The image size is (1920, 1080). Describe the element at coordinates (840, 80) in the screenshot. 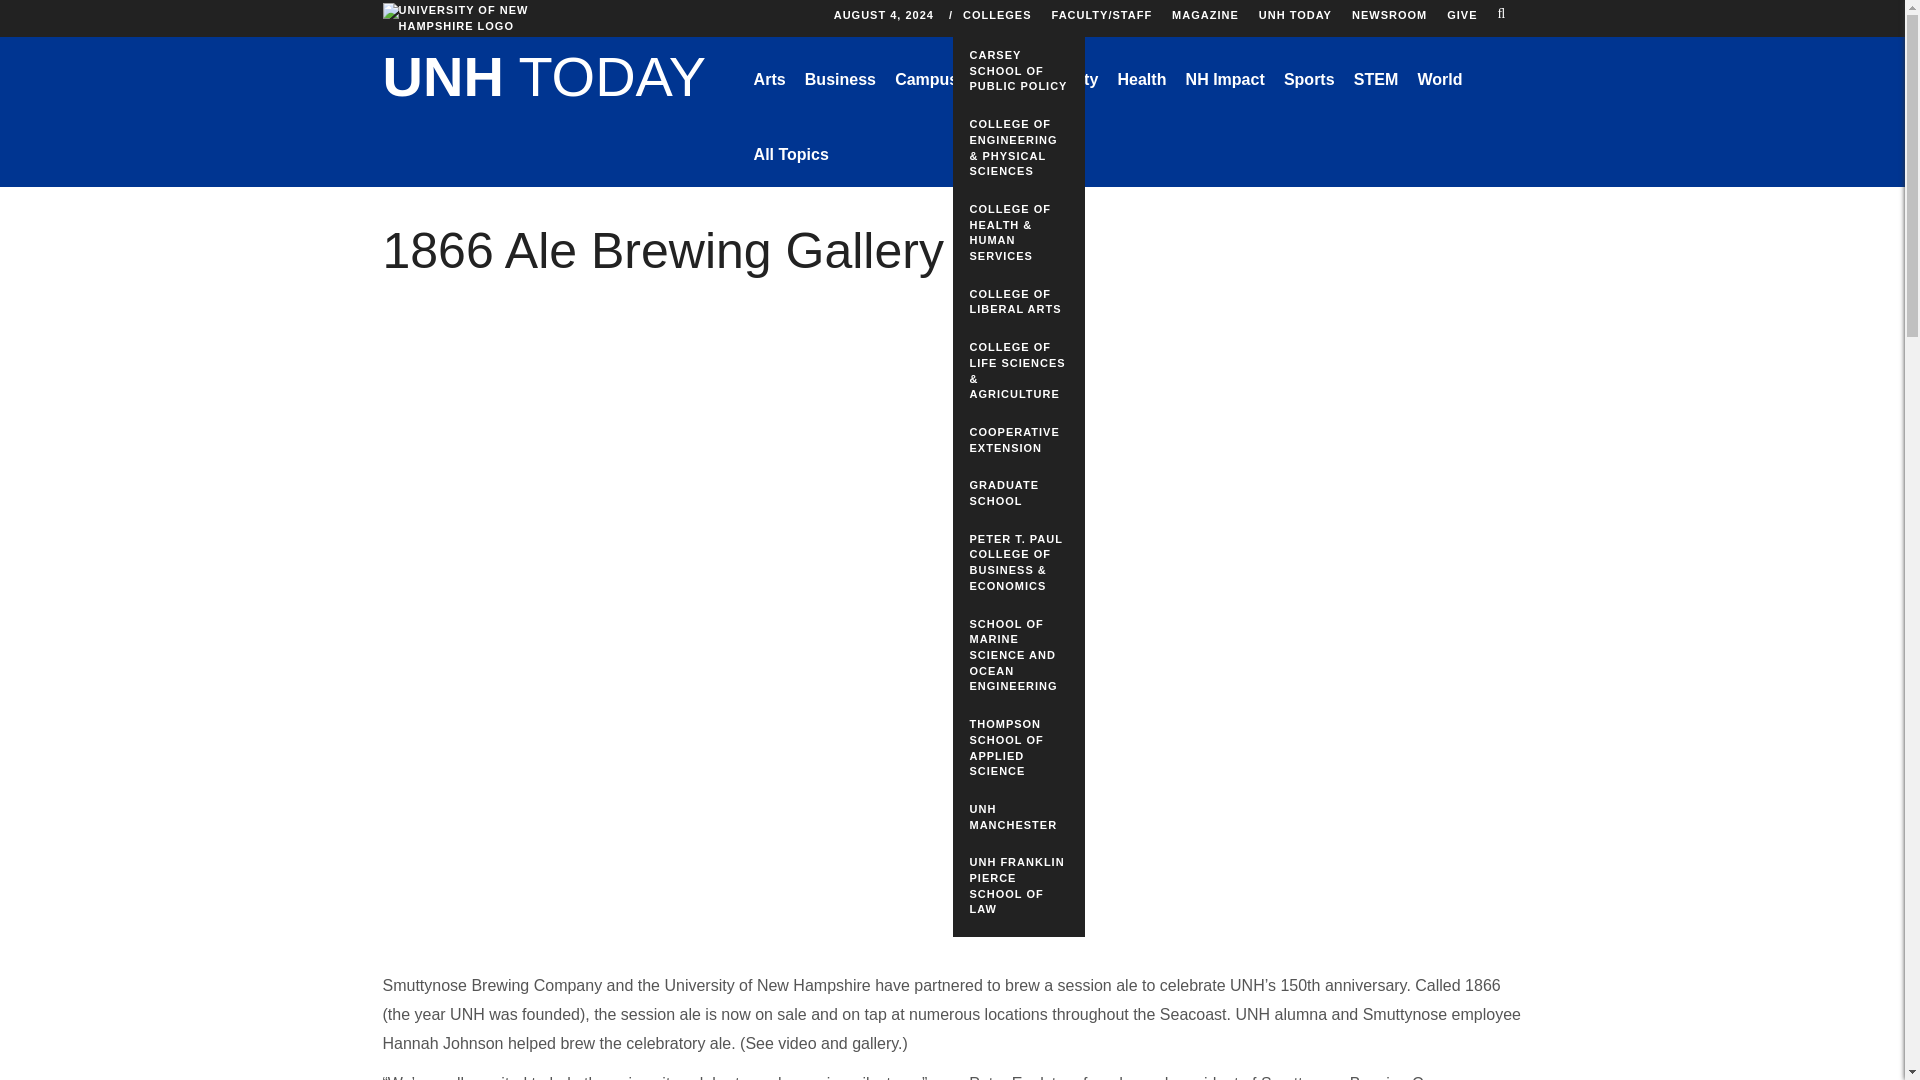

I see `Show Business Menu` at that location.